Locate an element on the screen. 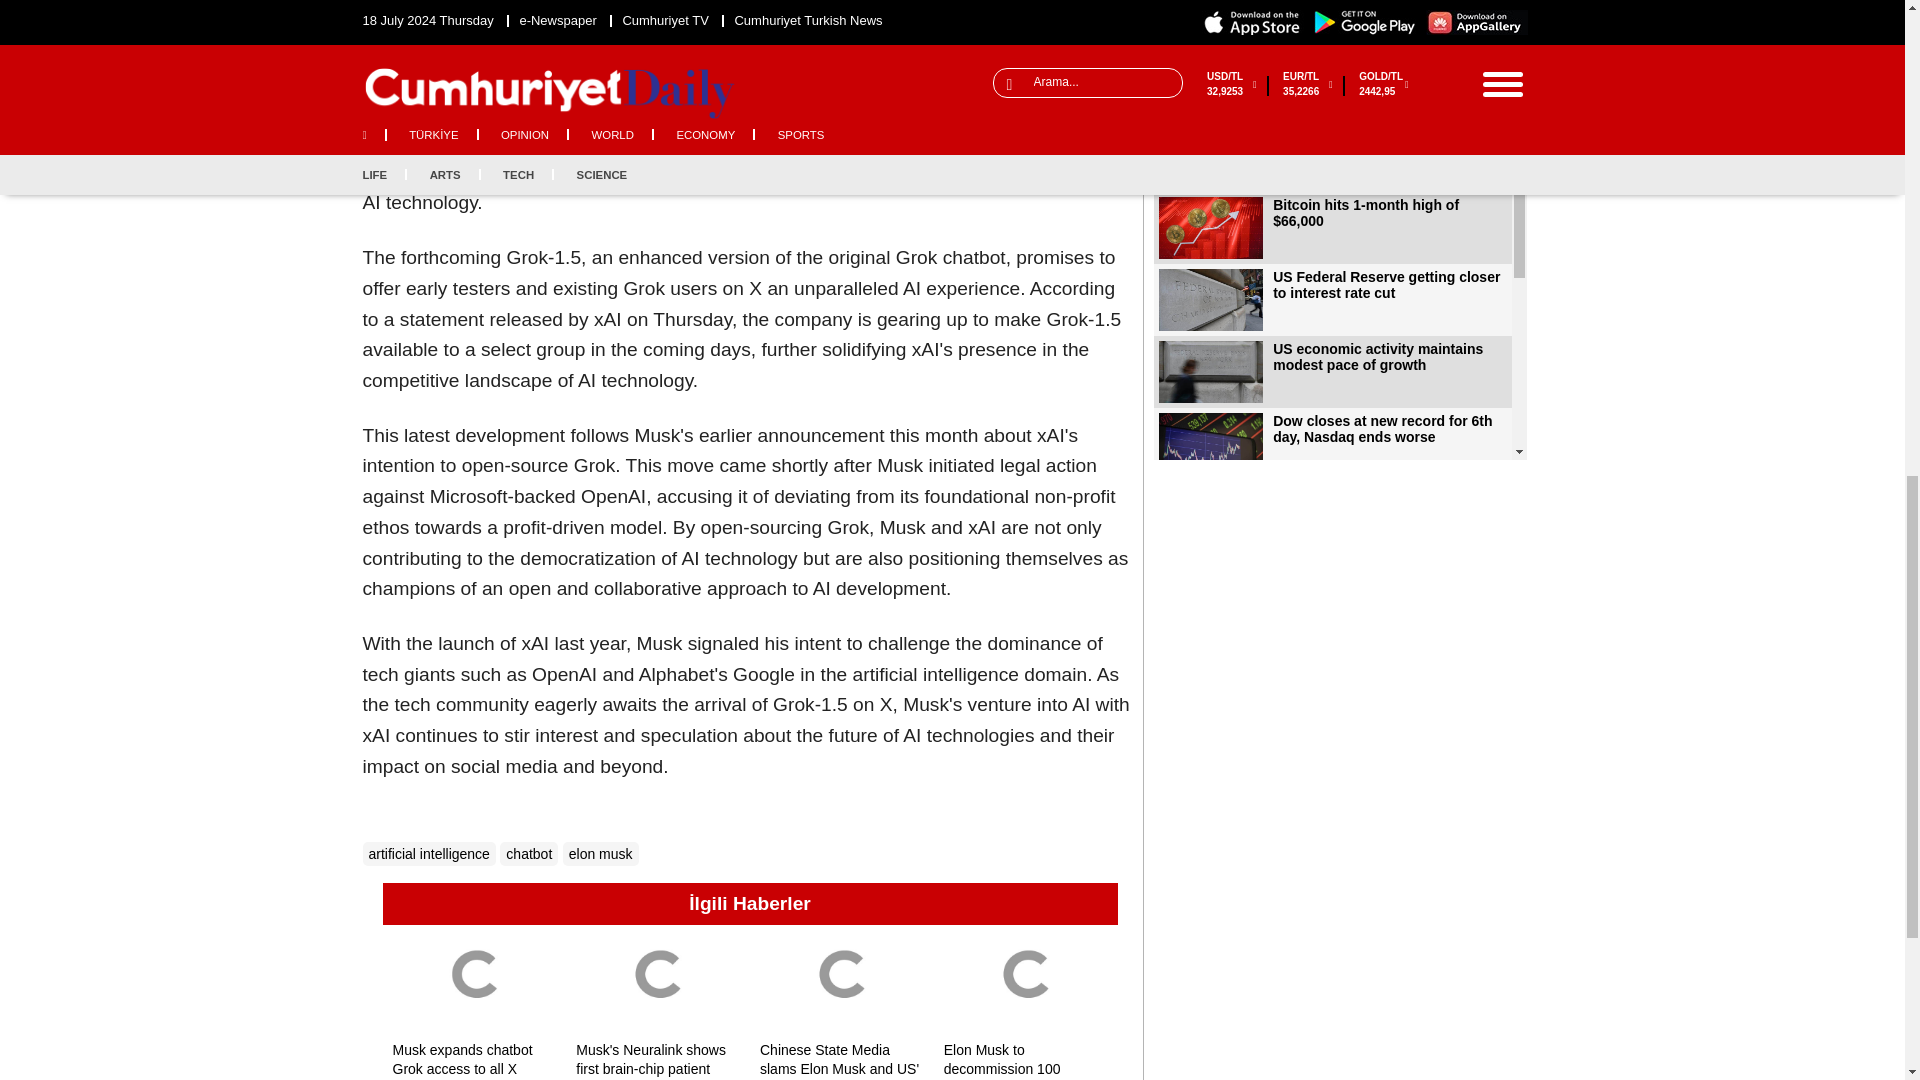 This screenshot has height=1080, width=1920. Elon Musk to decommission 100 satellites in six months is located at coordinates (1026, 982).